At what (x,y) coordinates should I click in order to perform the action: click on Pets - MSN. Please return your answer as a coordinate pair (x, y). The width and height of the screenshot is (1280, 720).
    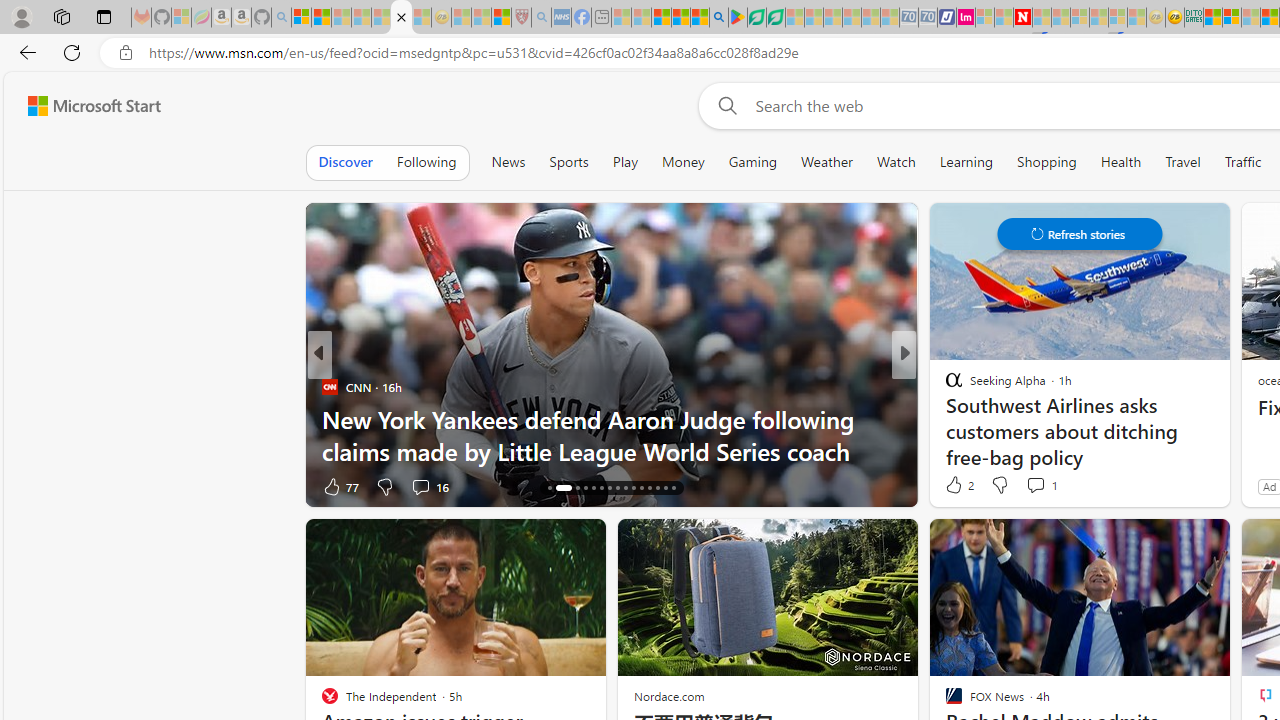
    Looking at the image, I should click on (680, 18).